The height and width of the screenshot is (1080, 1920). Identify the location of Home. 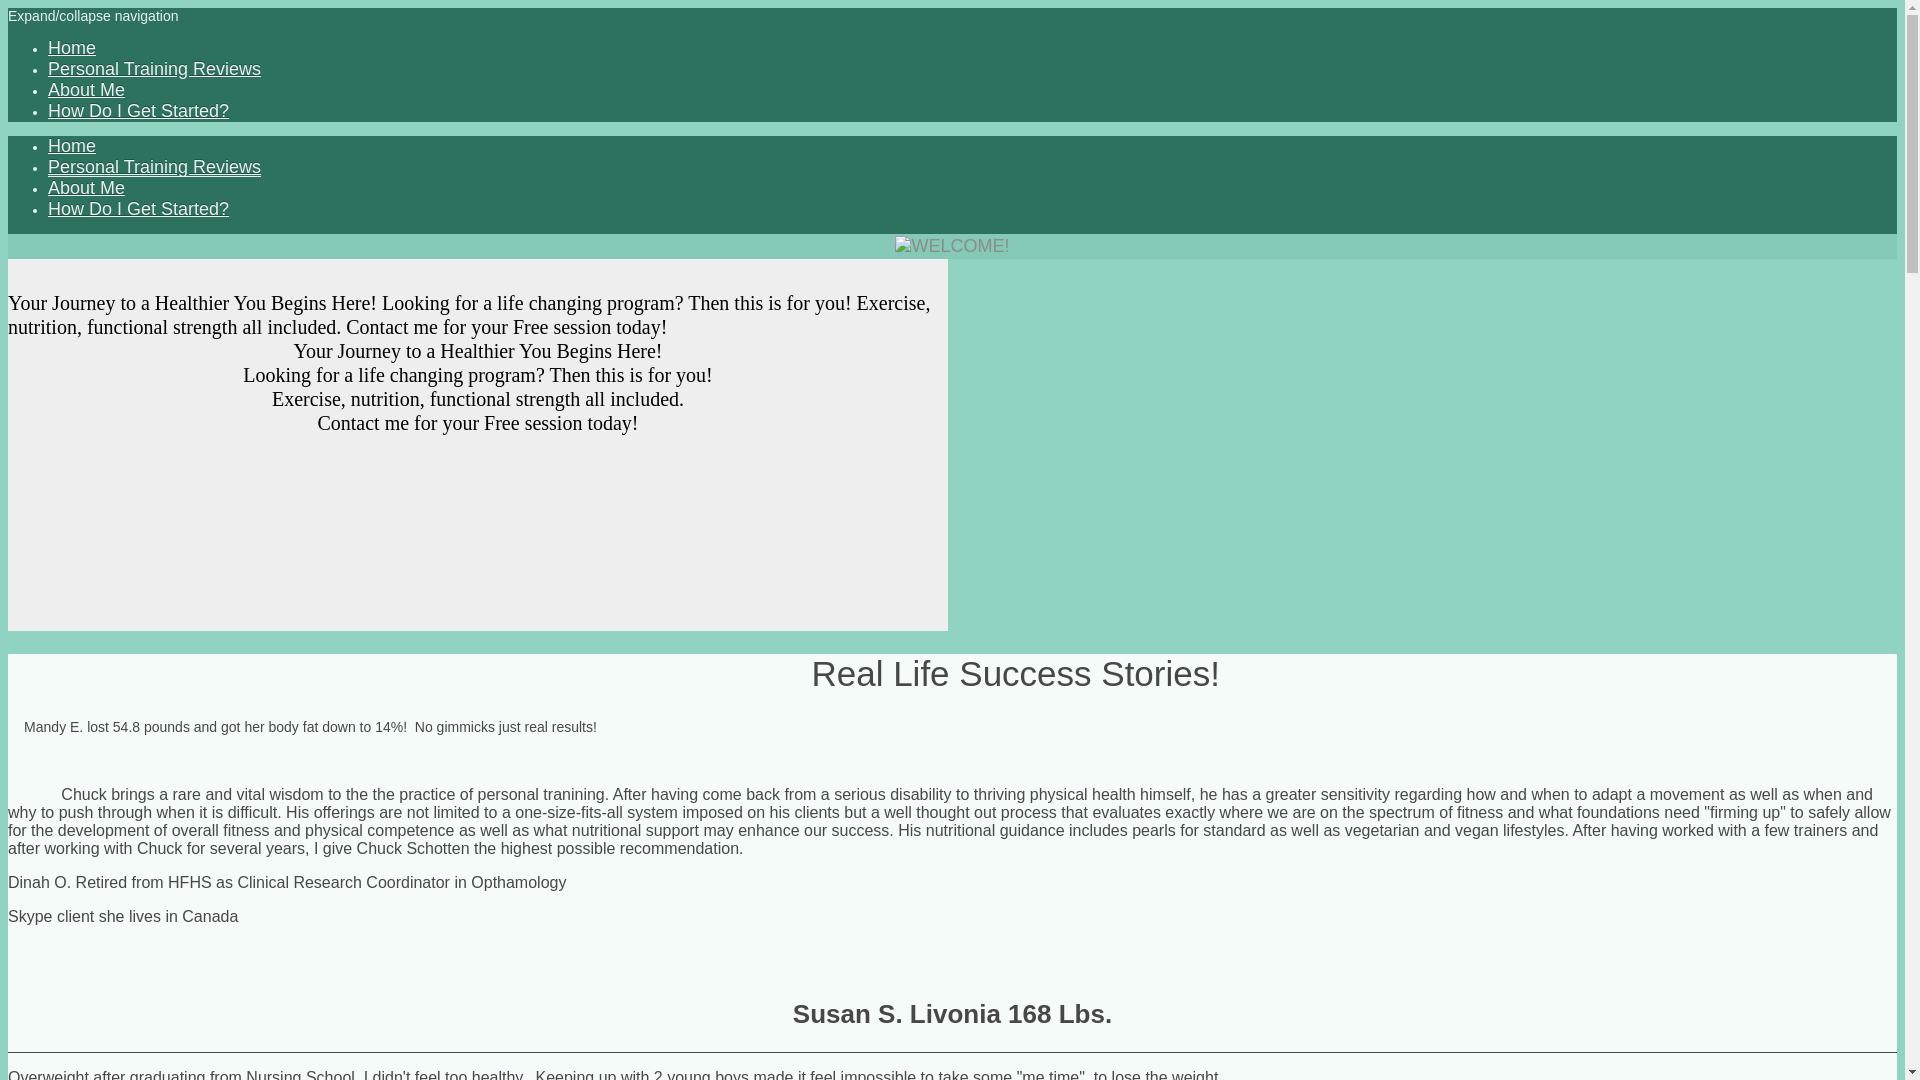
(72, 146).